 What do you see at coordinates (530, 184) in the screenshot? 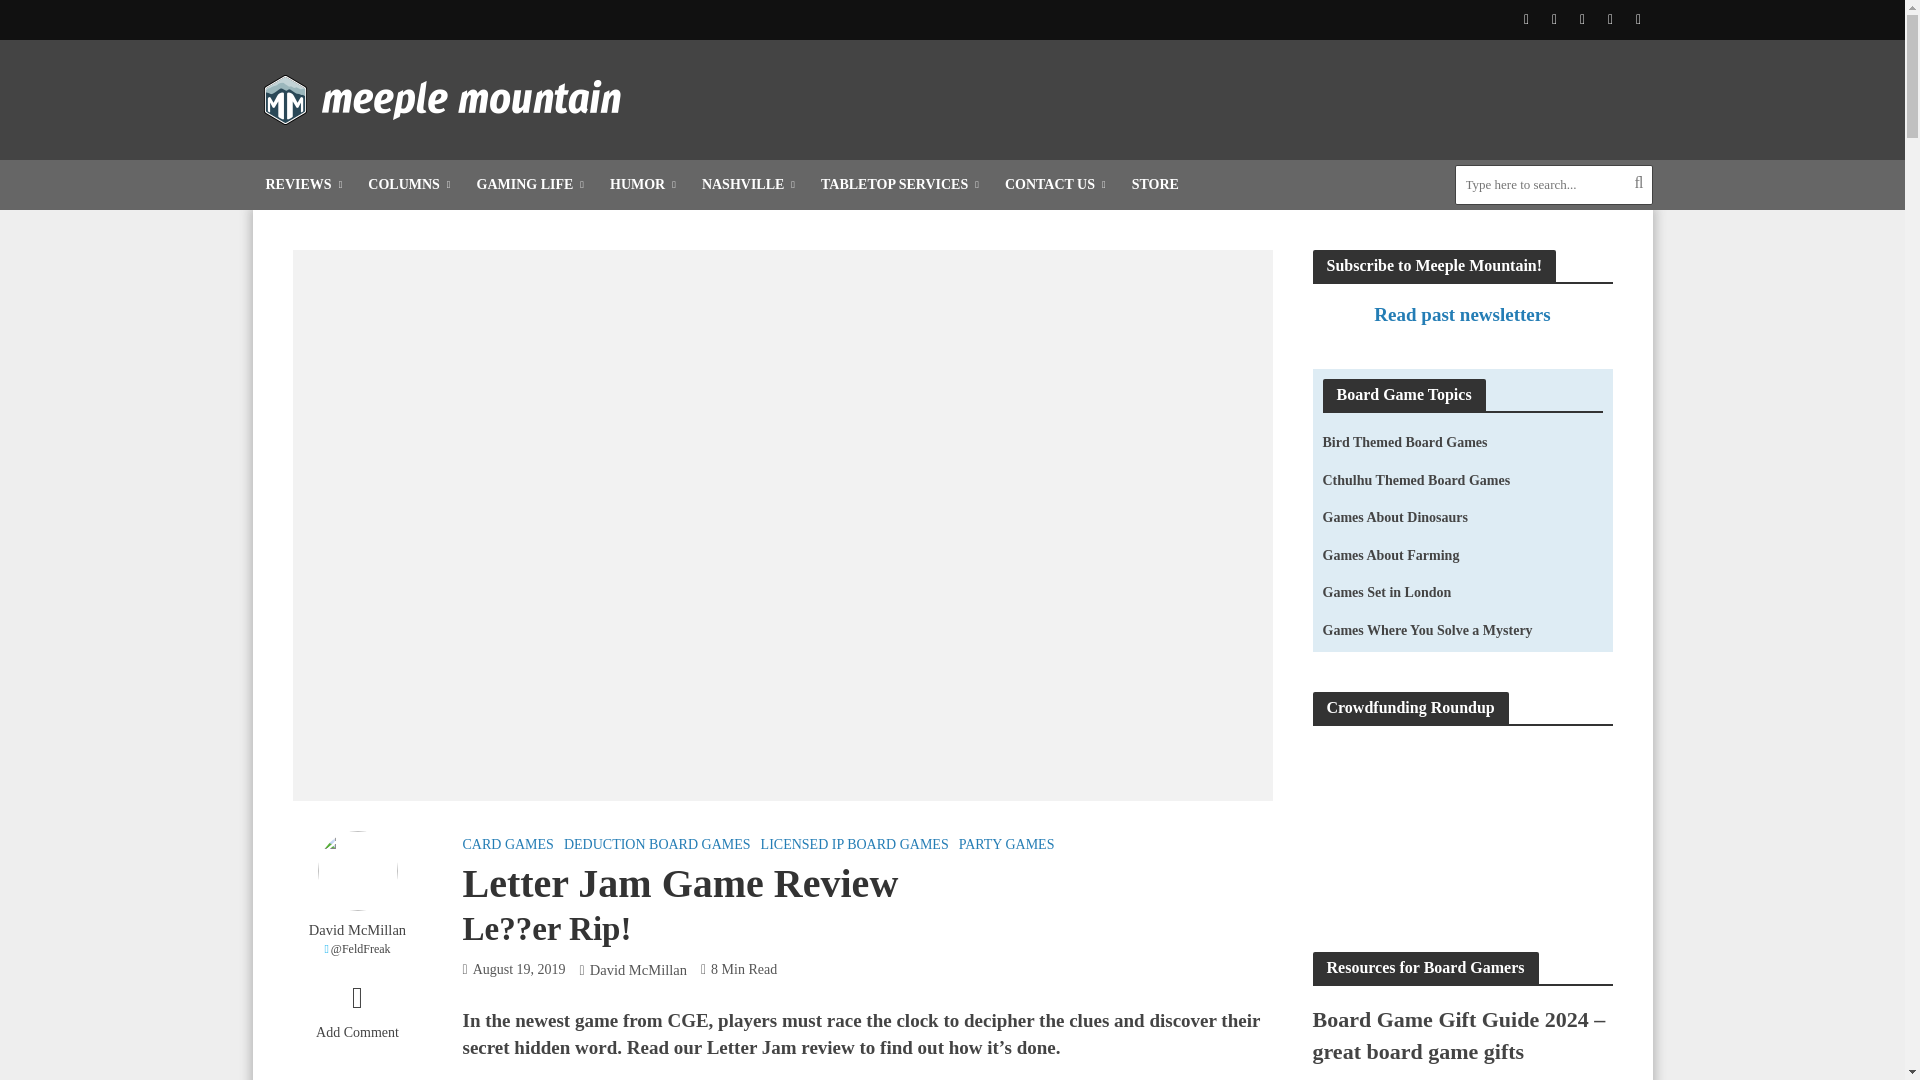
I see `GAMING LIFE` at bounding box center [530, 184].